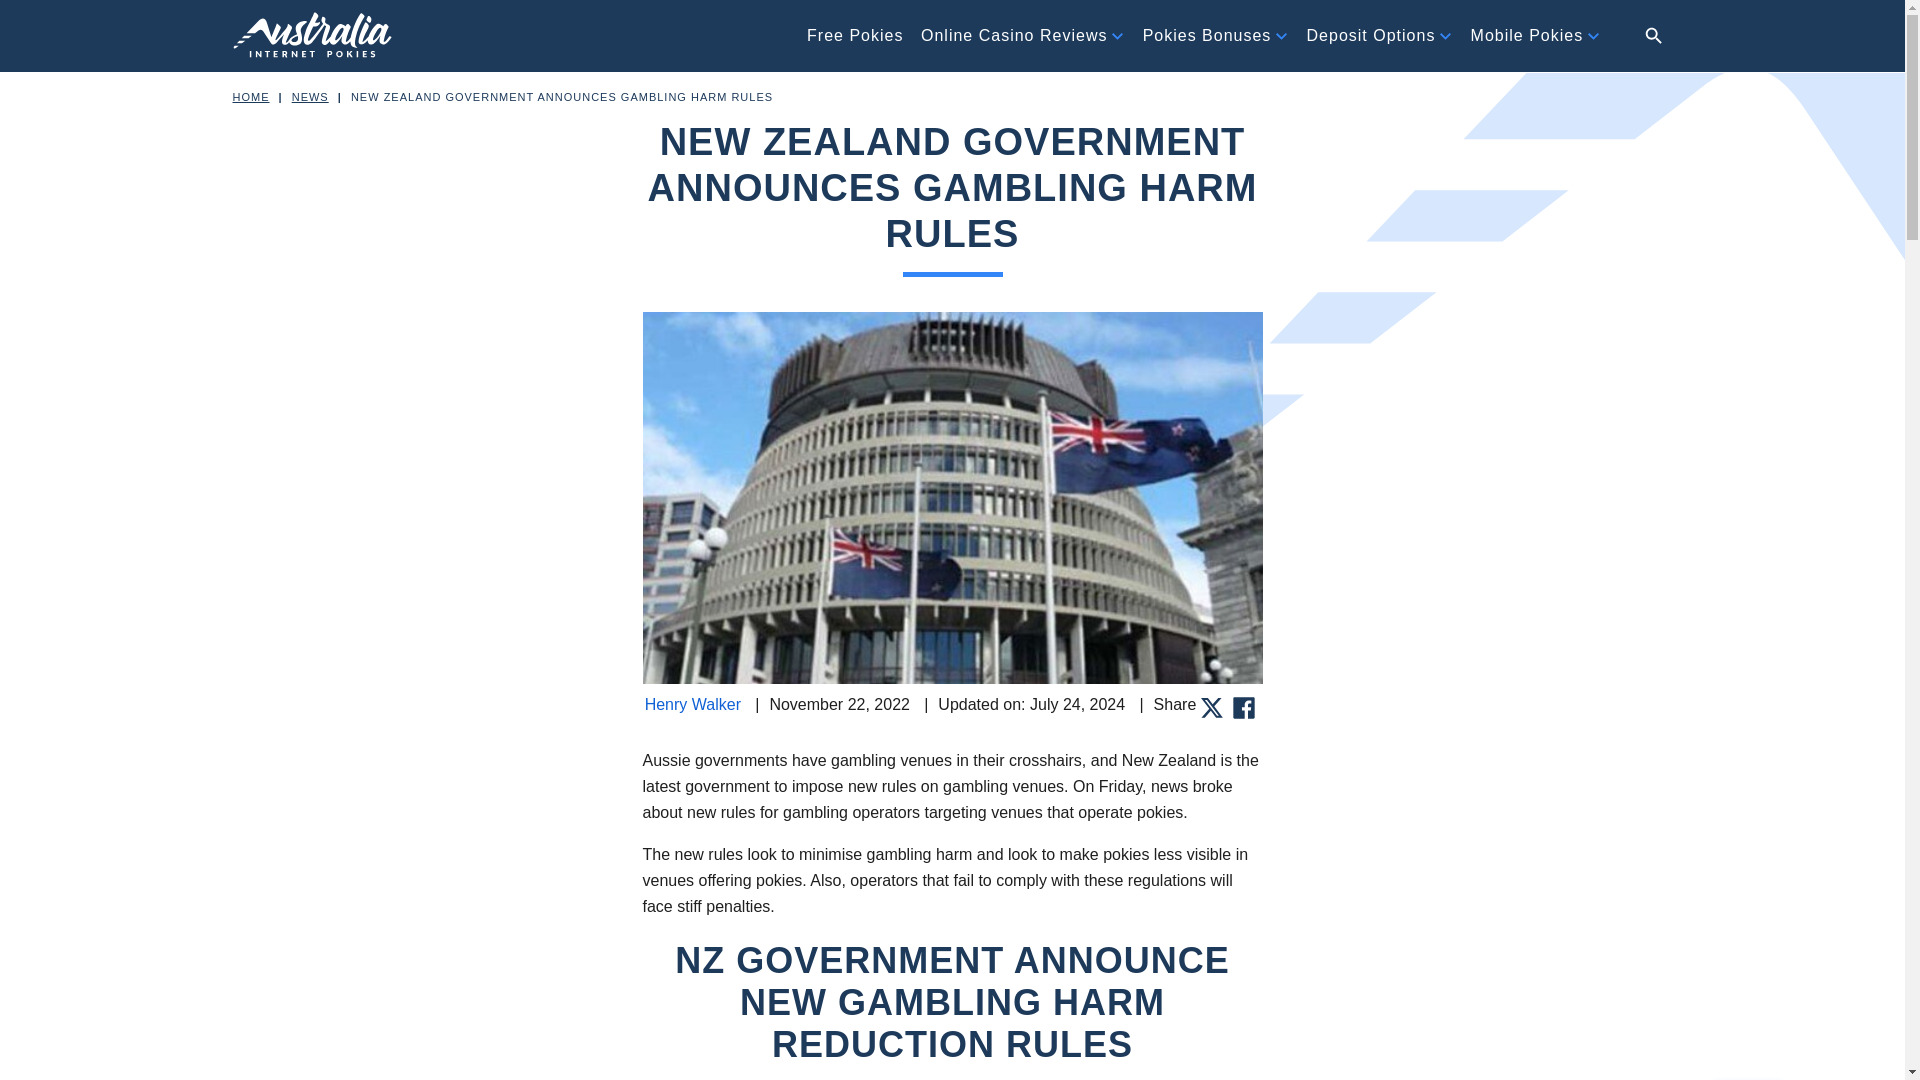  What do you see at coordinates (250, 96) in the screenshot?
I see `HOME` at bounding box center [250, 96].